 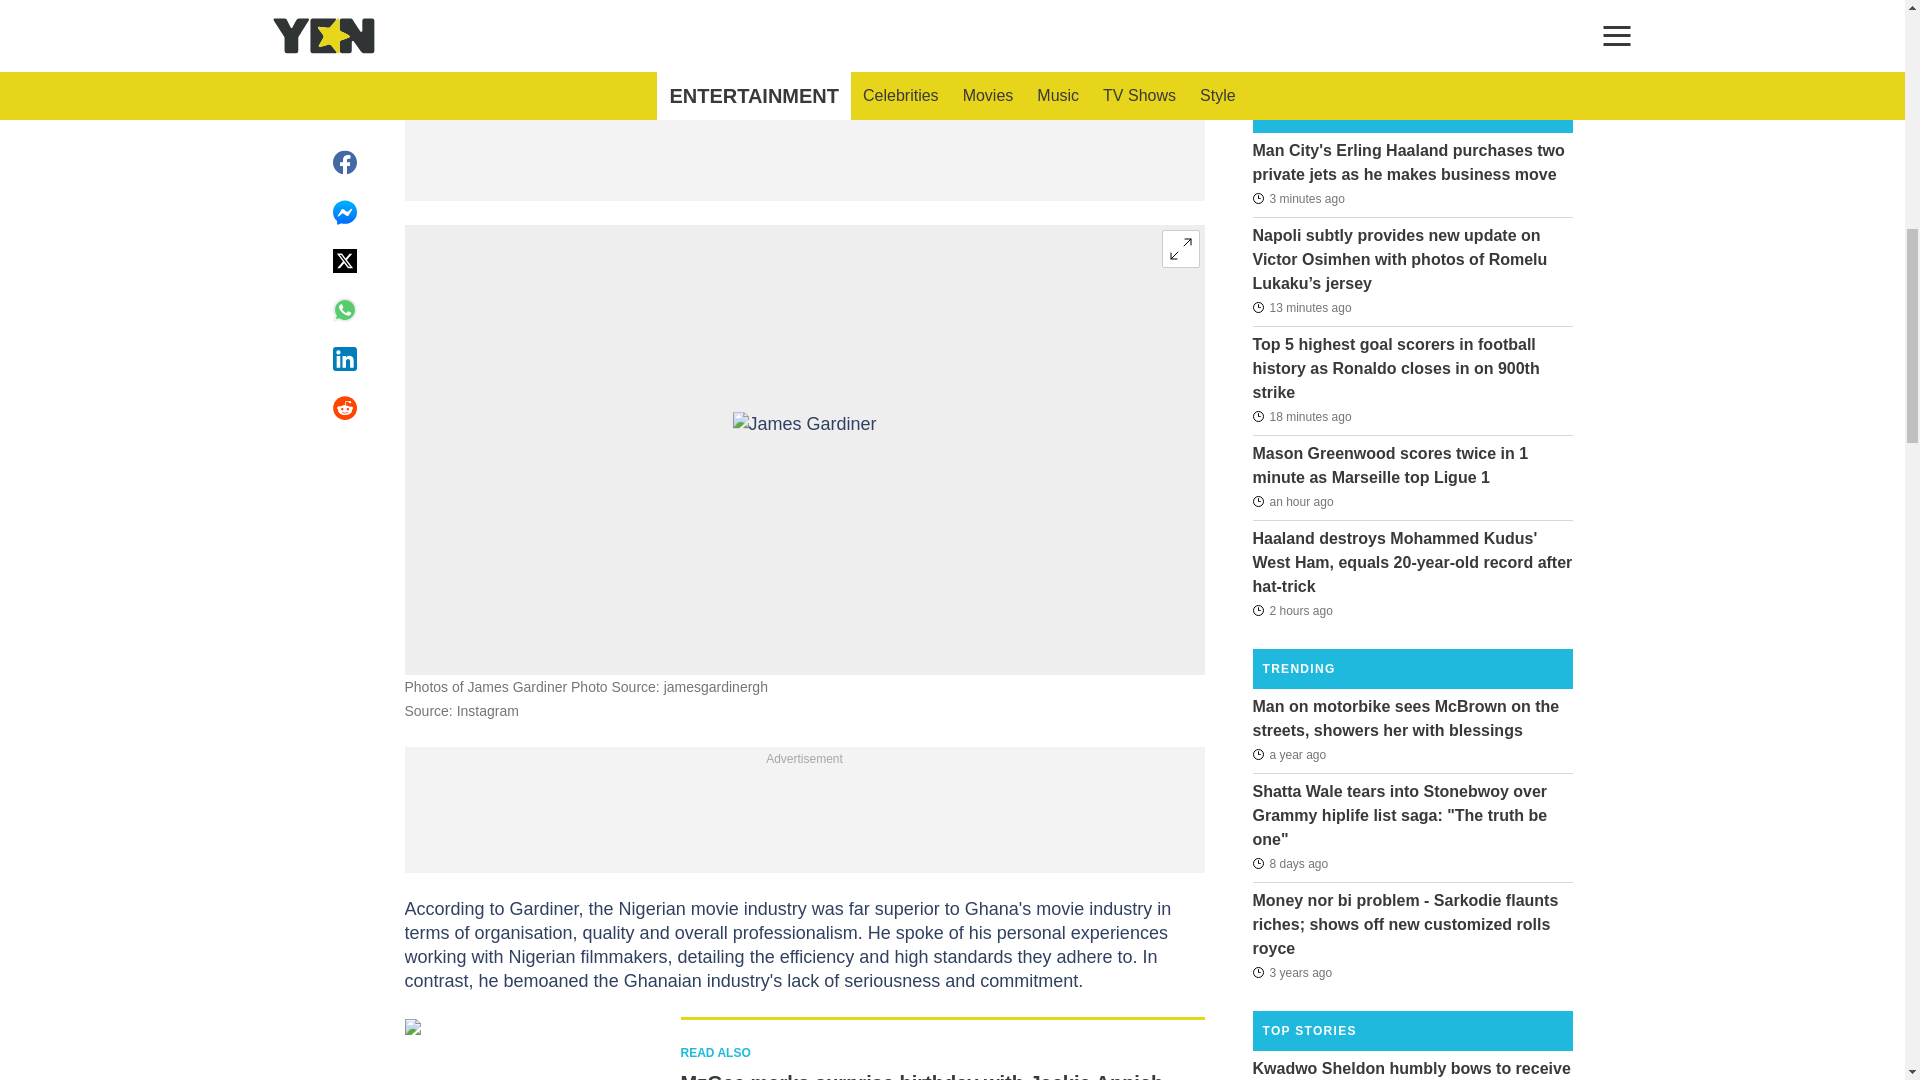 I want to click on 2024-09-01T06:12:36Z, so click(x=1292, y=610).